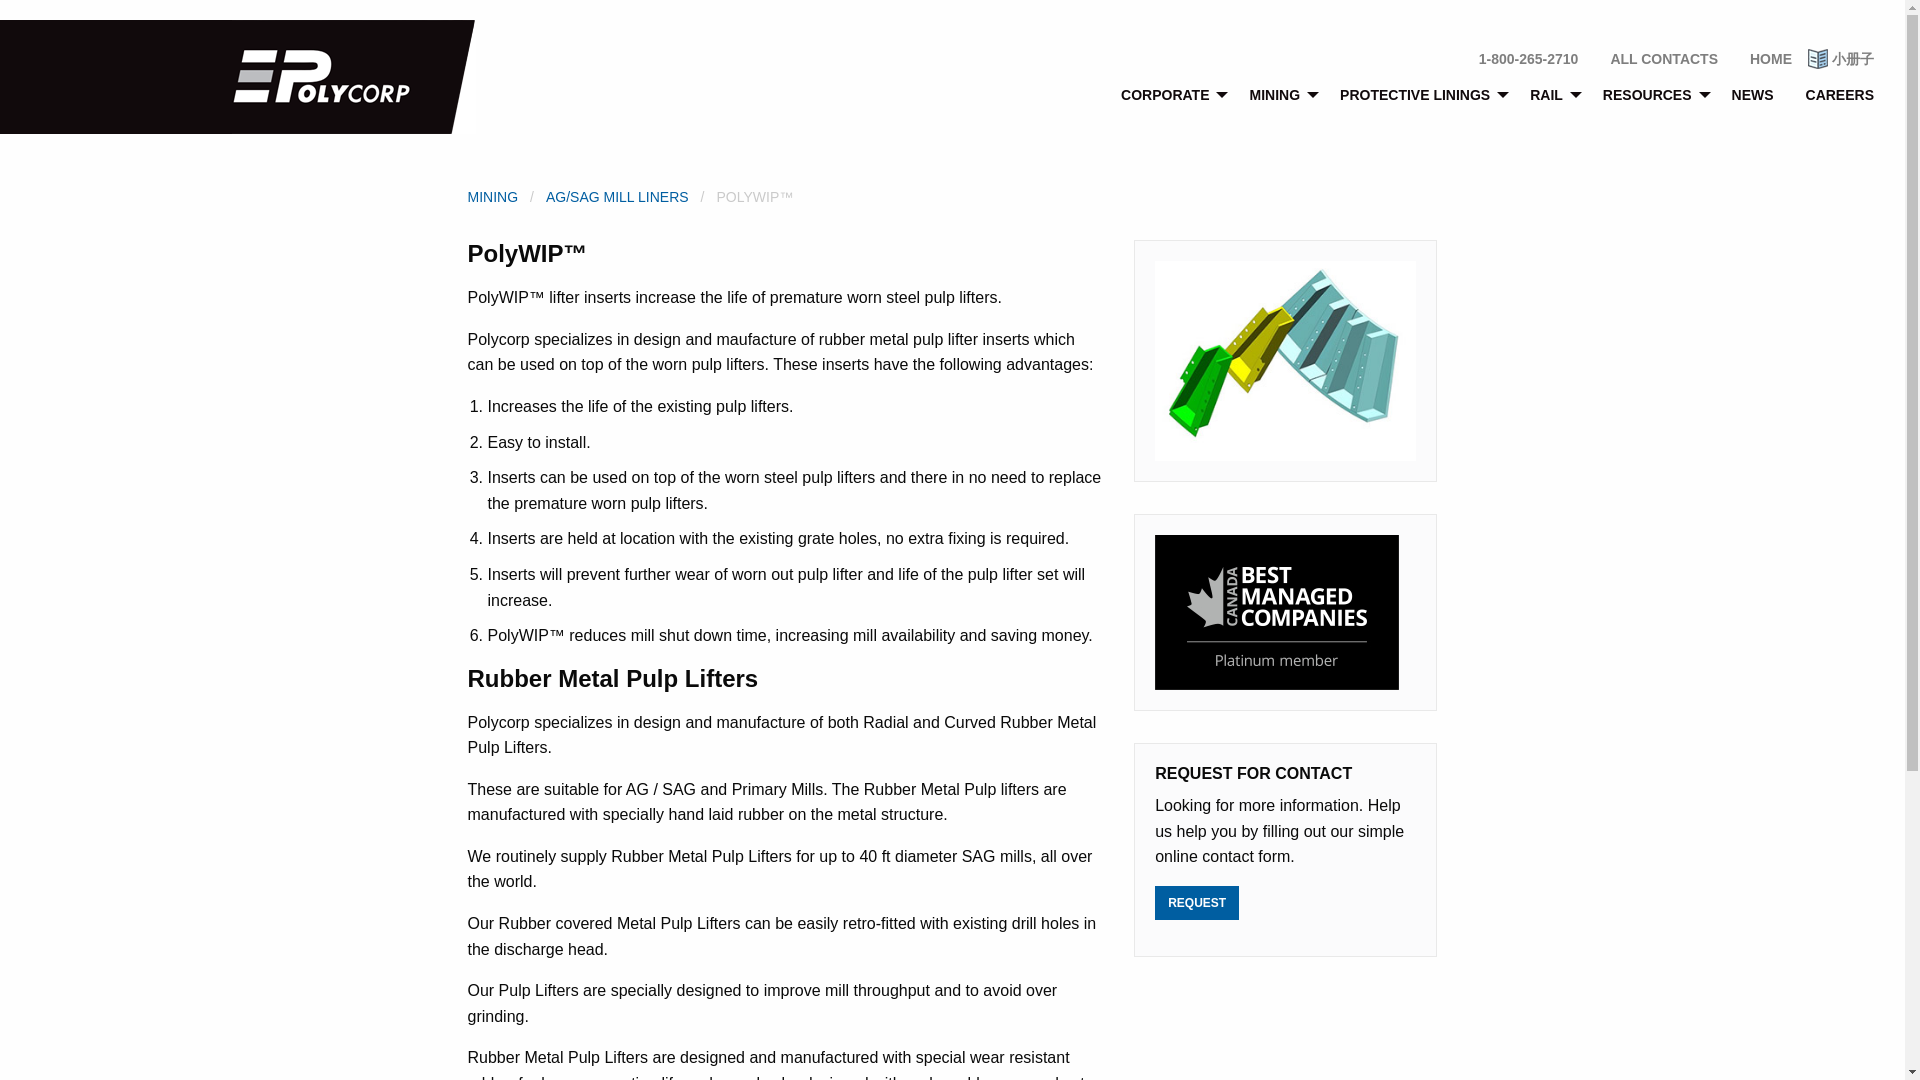 The height and width of the screenshot is (1080, 1920). Describe the element at coordinates (1419, 94) in the screenshot. I see `PROTECTIVE LININGS` at that location.